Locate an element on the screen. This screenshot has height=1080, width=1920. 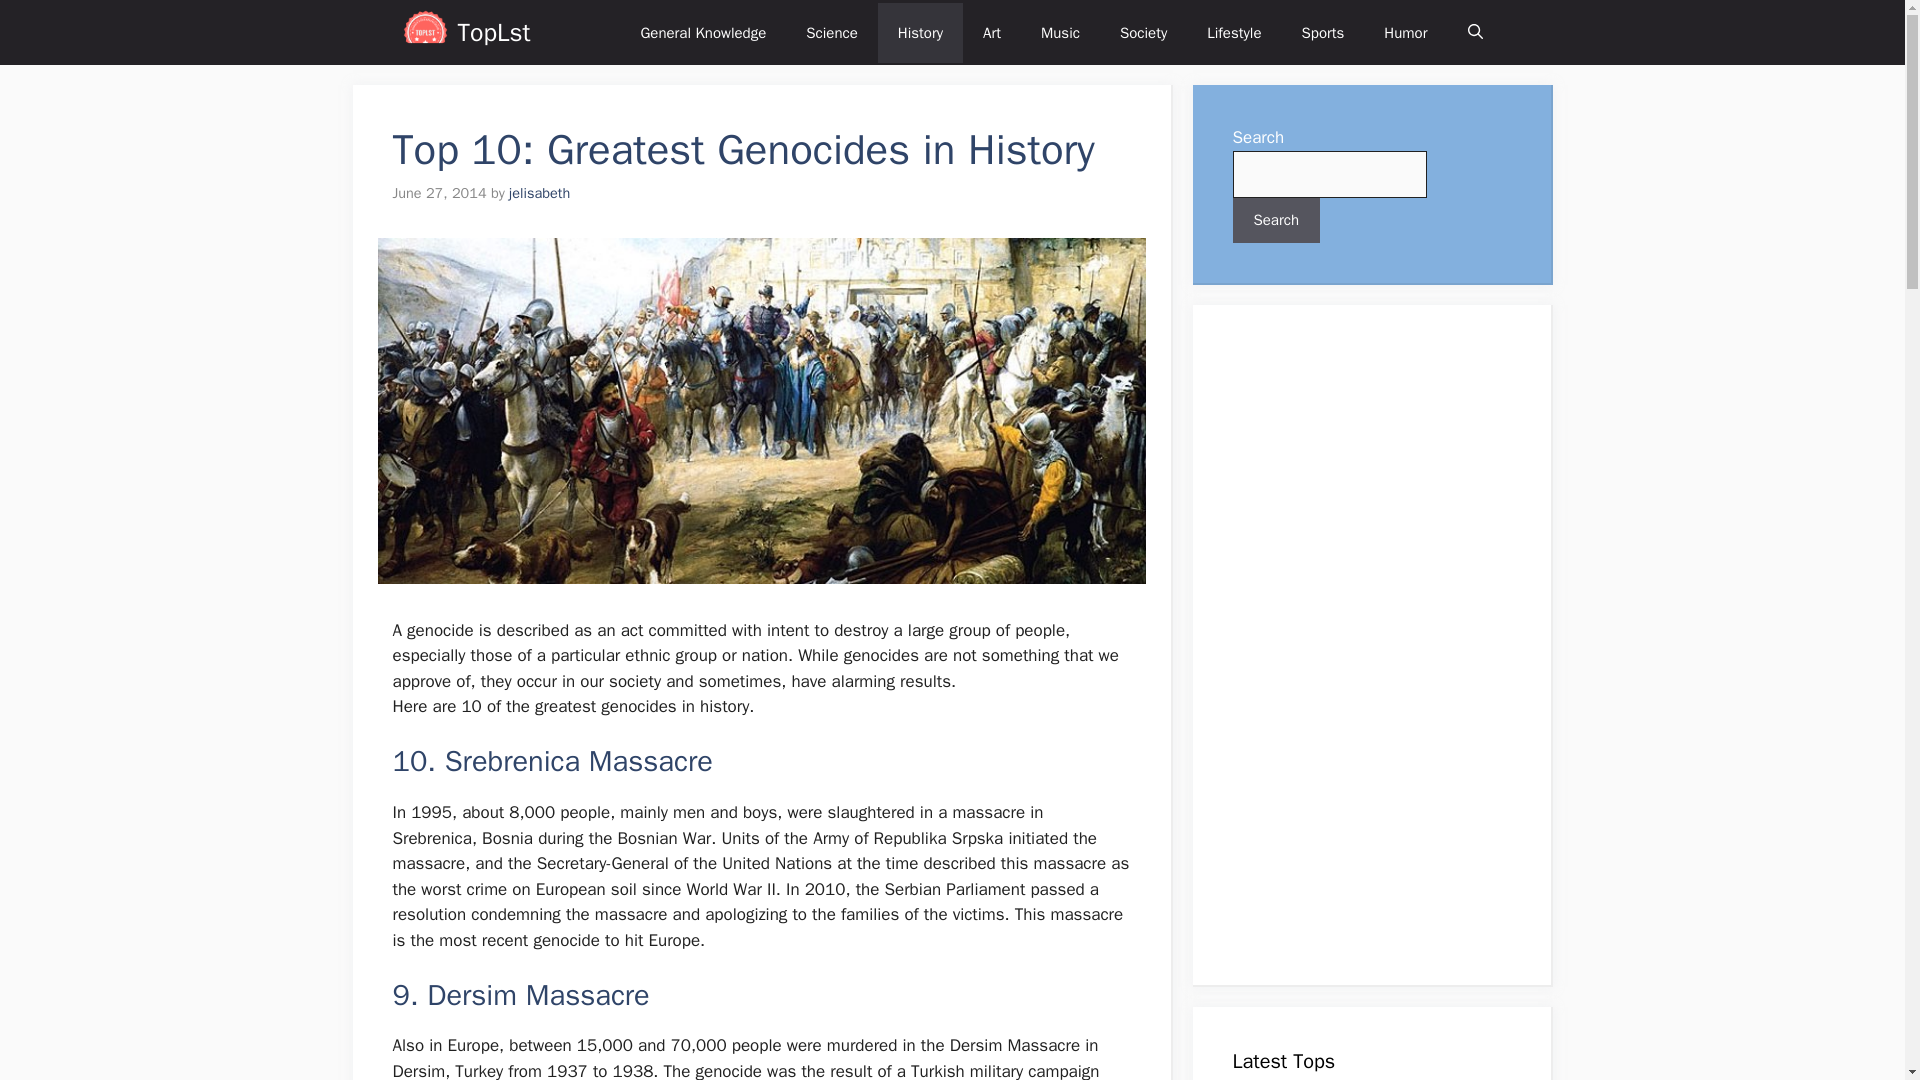
History is located at coordinates (920, 32).